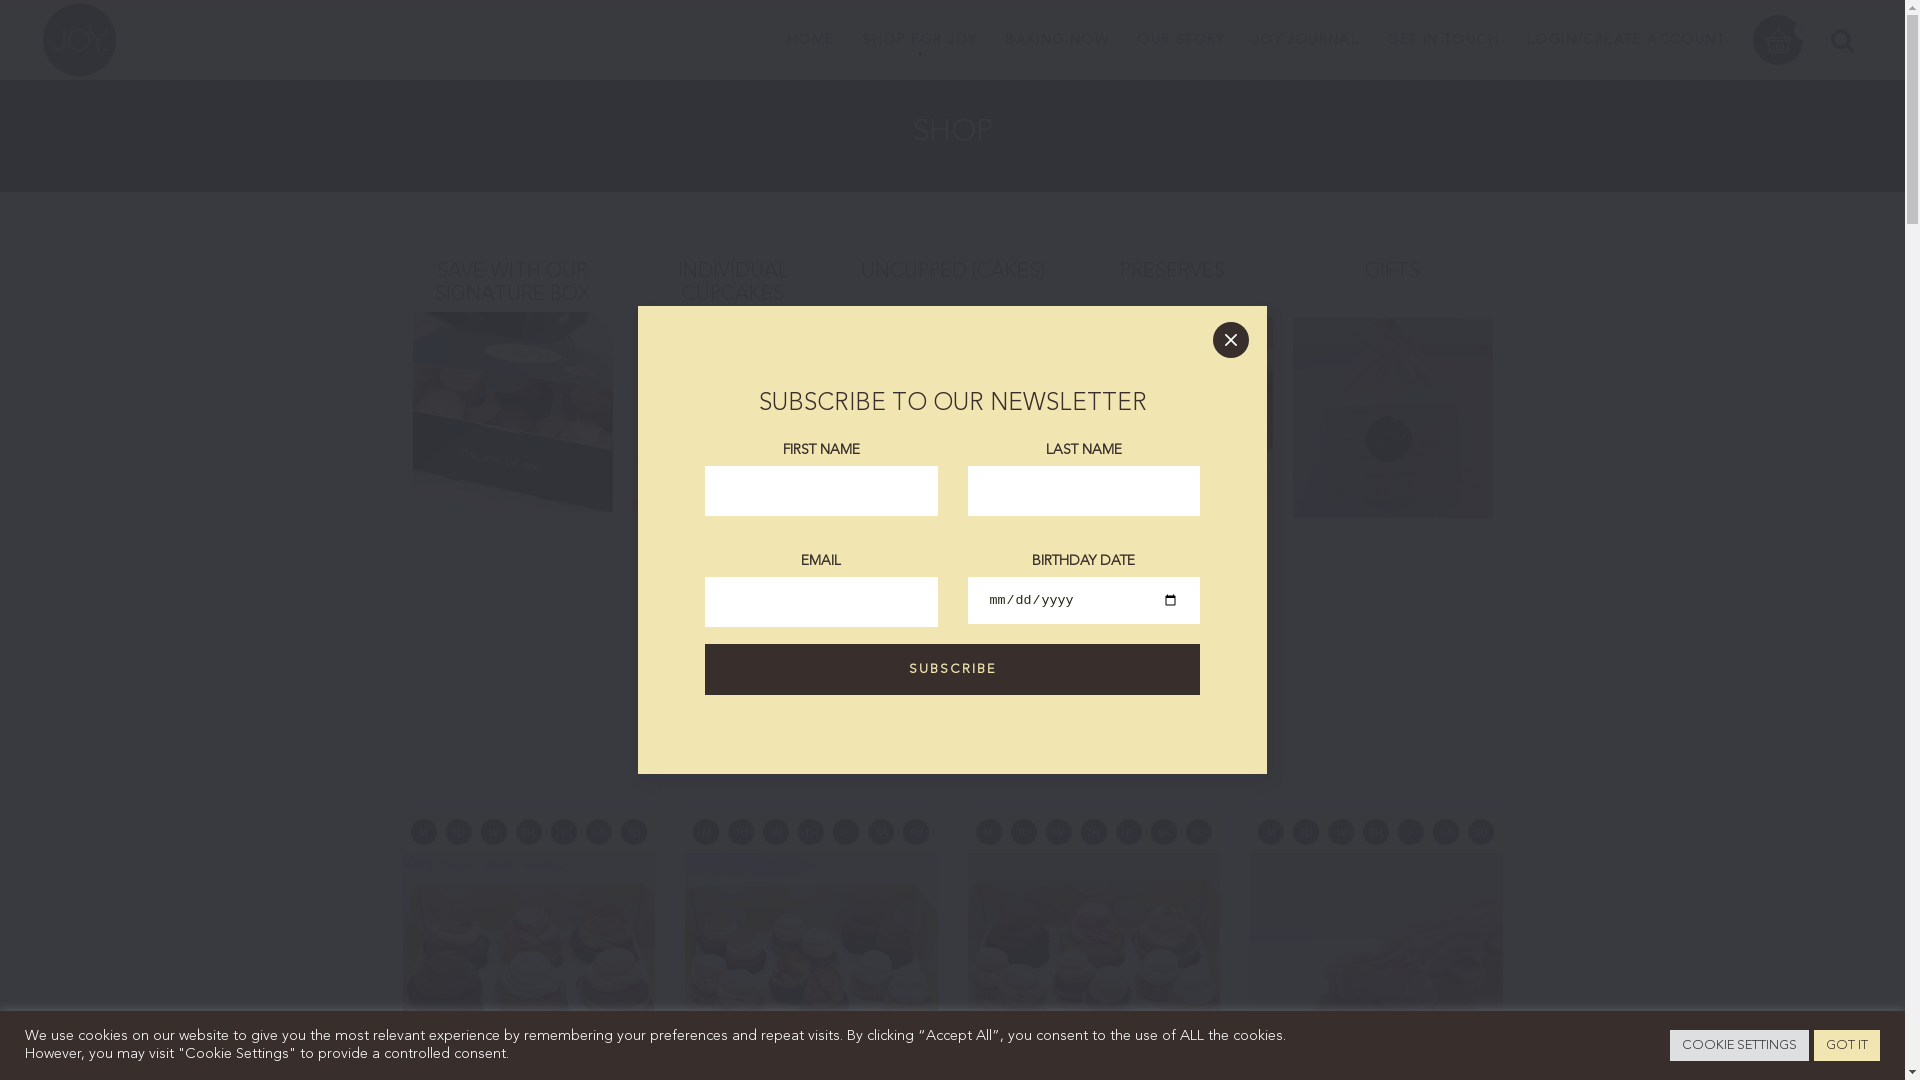  What do you see at coordinates (1626, 40) in the screenshot?
I see `LOGIN/CREATE ACCOUNT` at bounding box center [1626, 40].